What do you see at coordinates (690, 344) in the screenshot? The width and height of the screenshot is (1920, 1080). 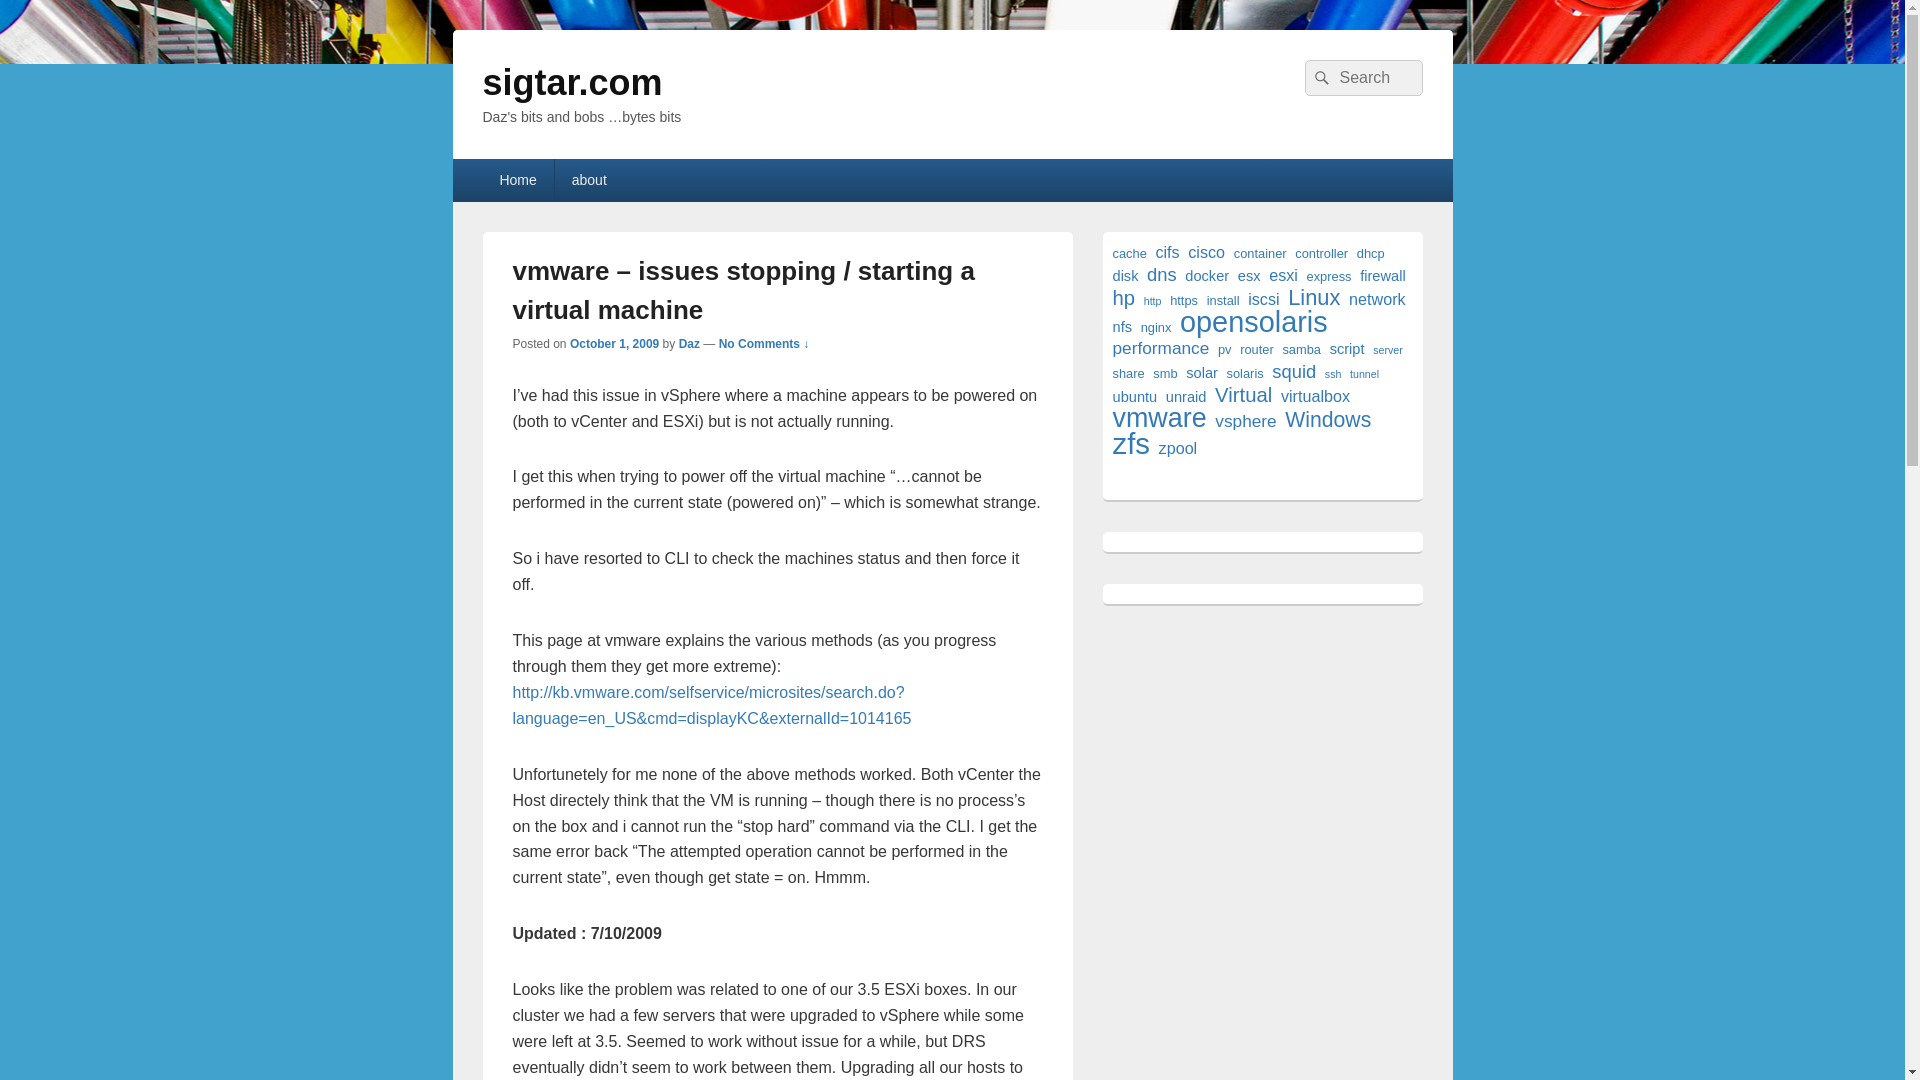 I see `View all posts by Daz` at bounding box center [690, 344].